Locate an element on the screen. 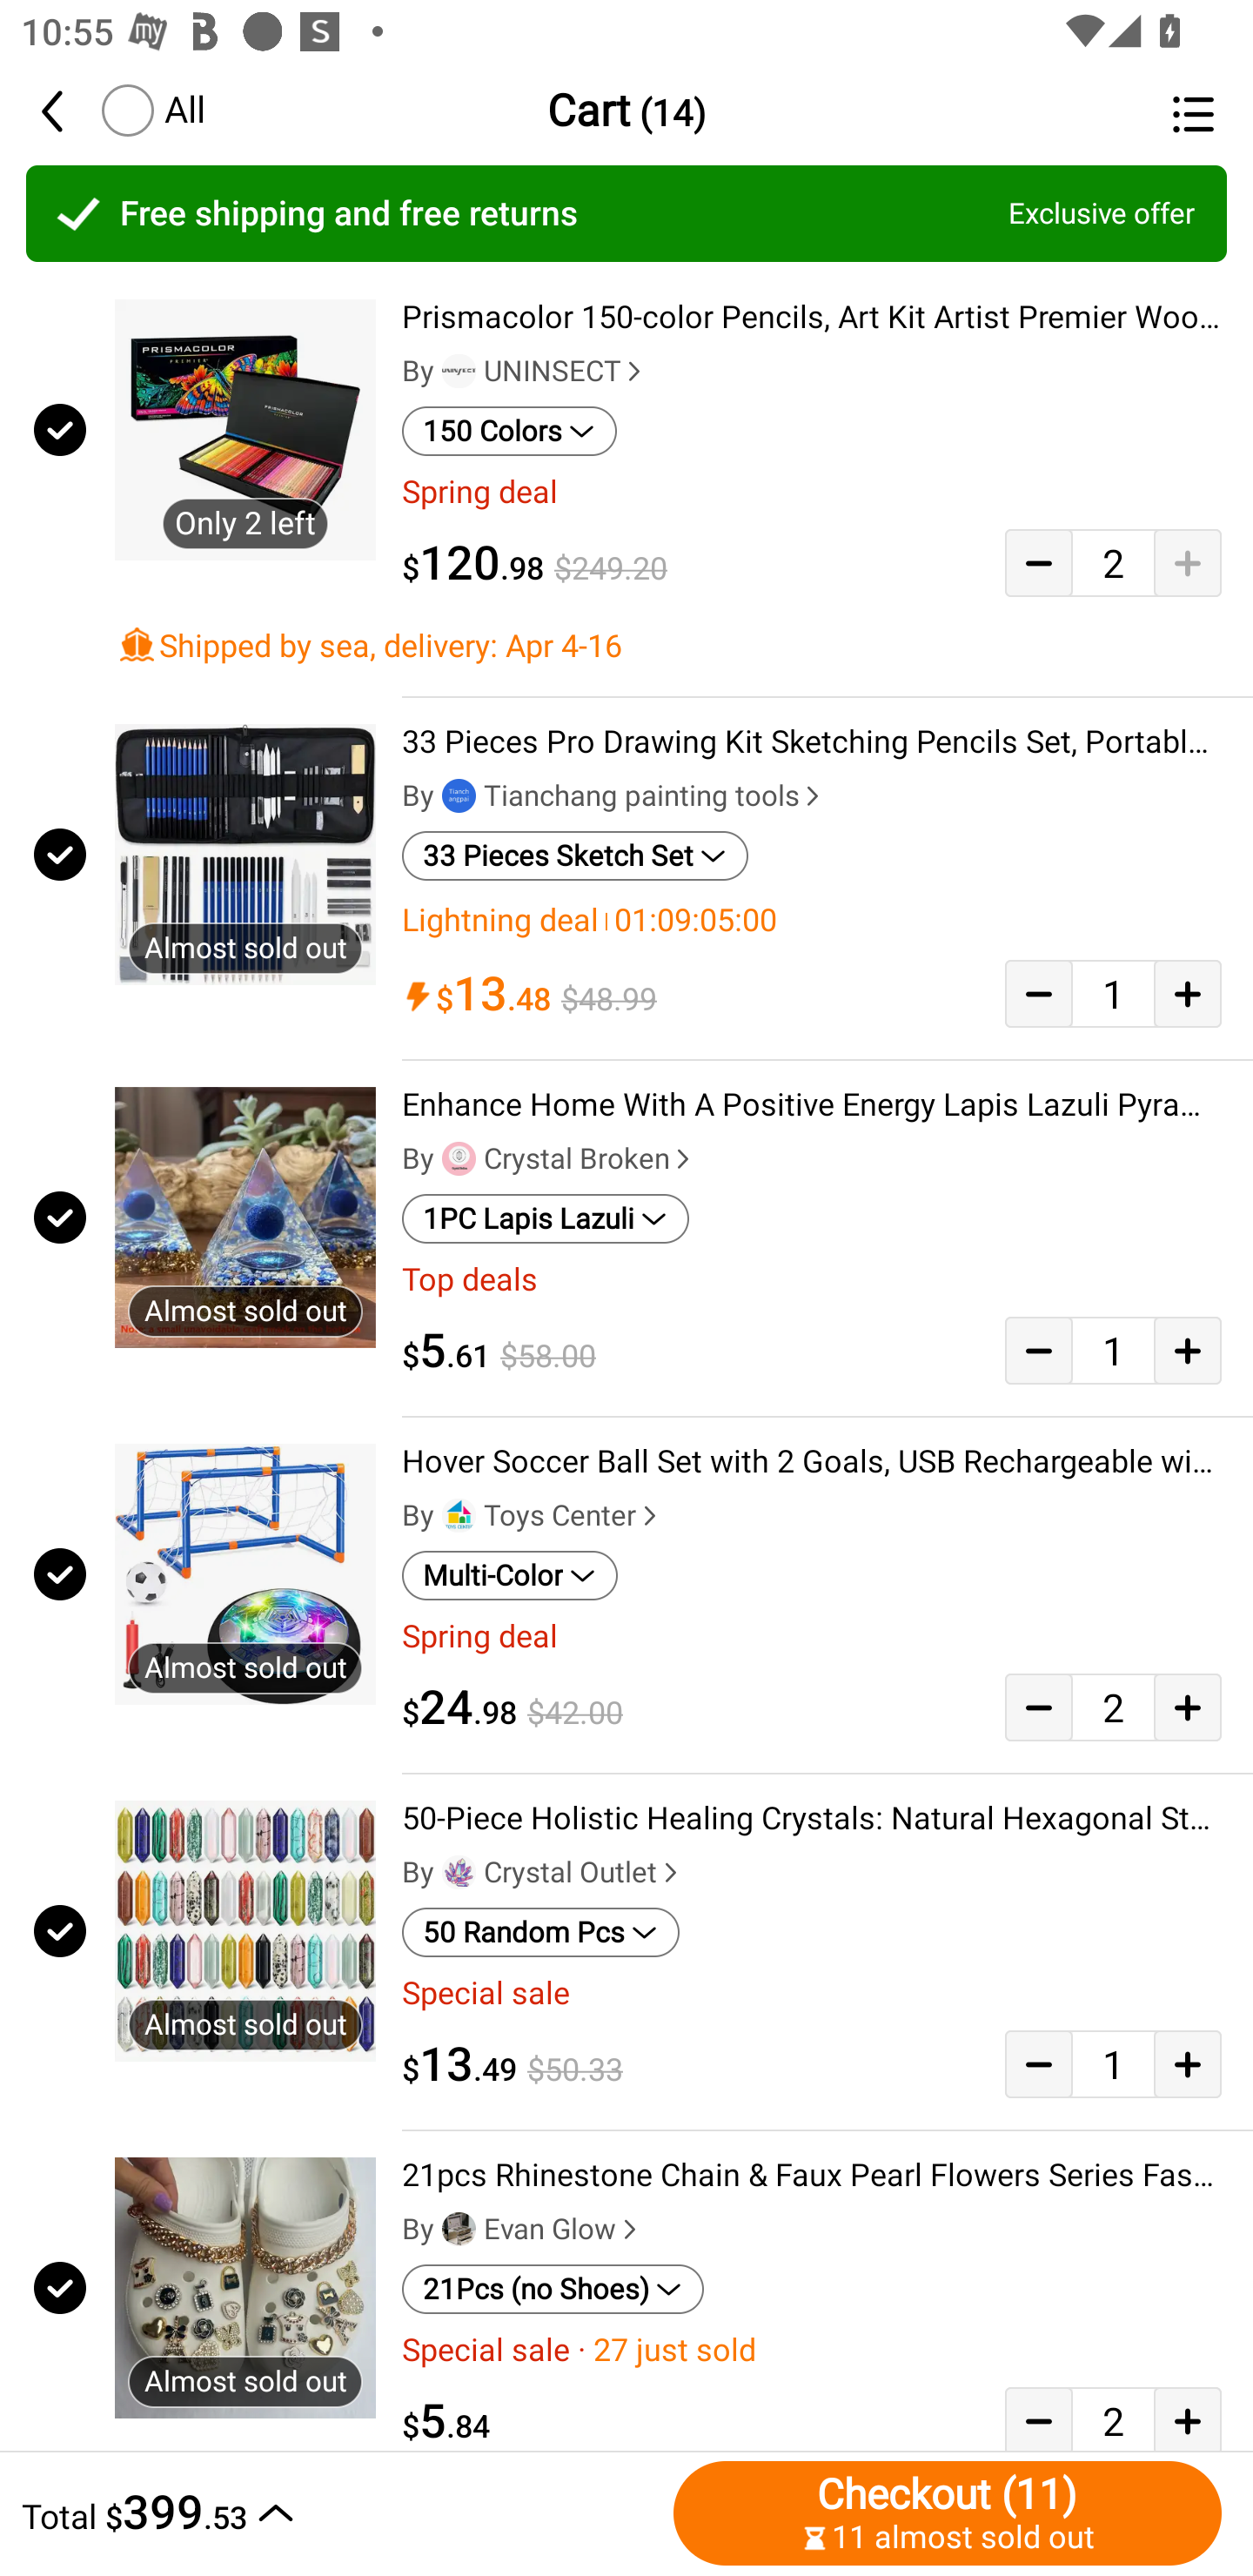 This screenshot has height=2576, width=1253. Spring deal is located at coordinates (812, 1636).